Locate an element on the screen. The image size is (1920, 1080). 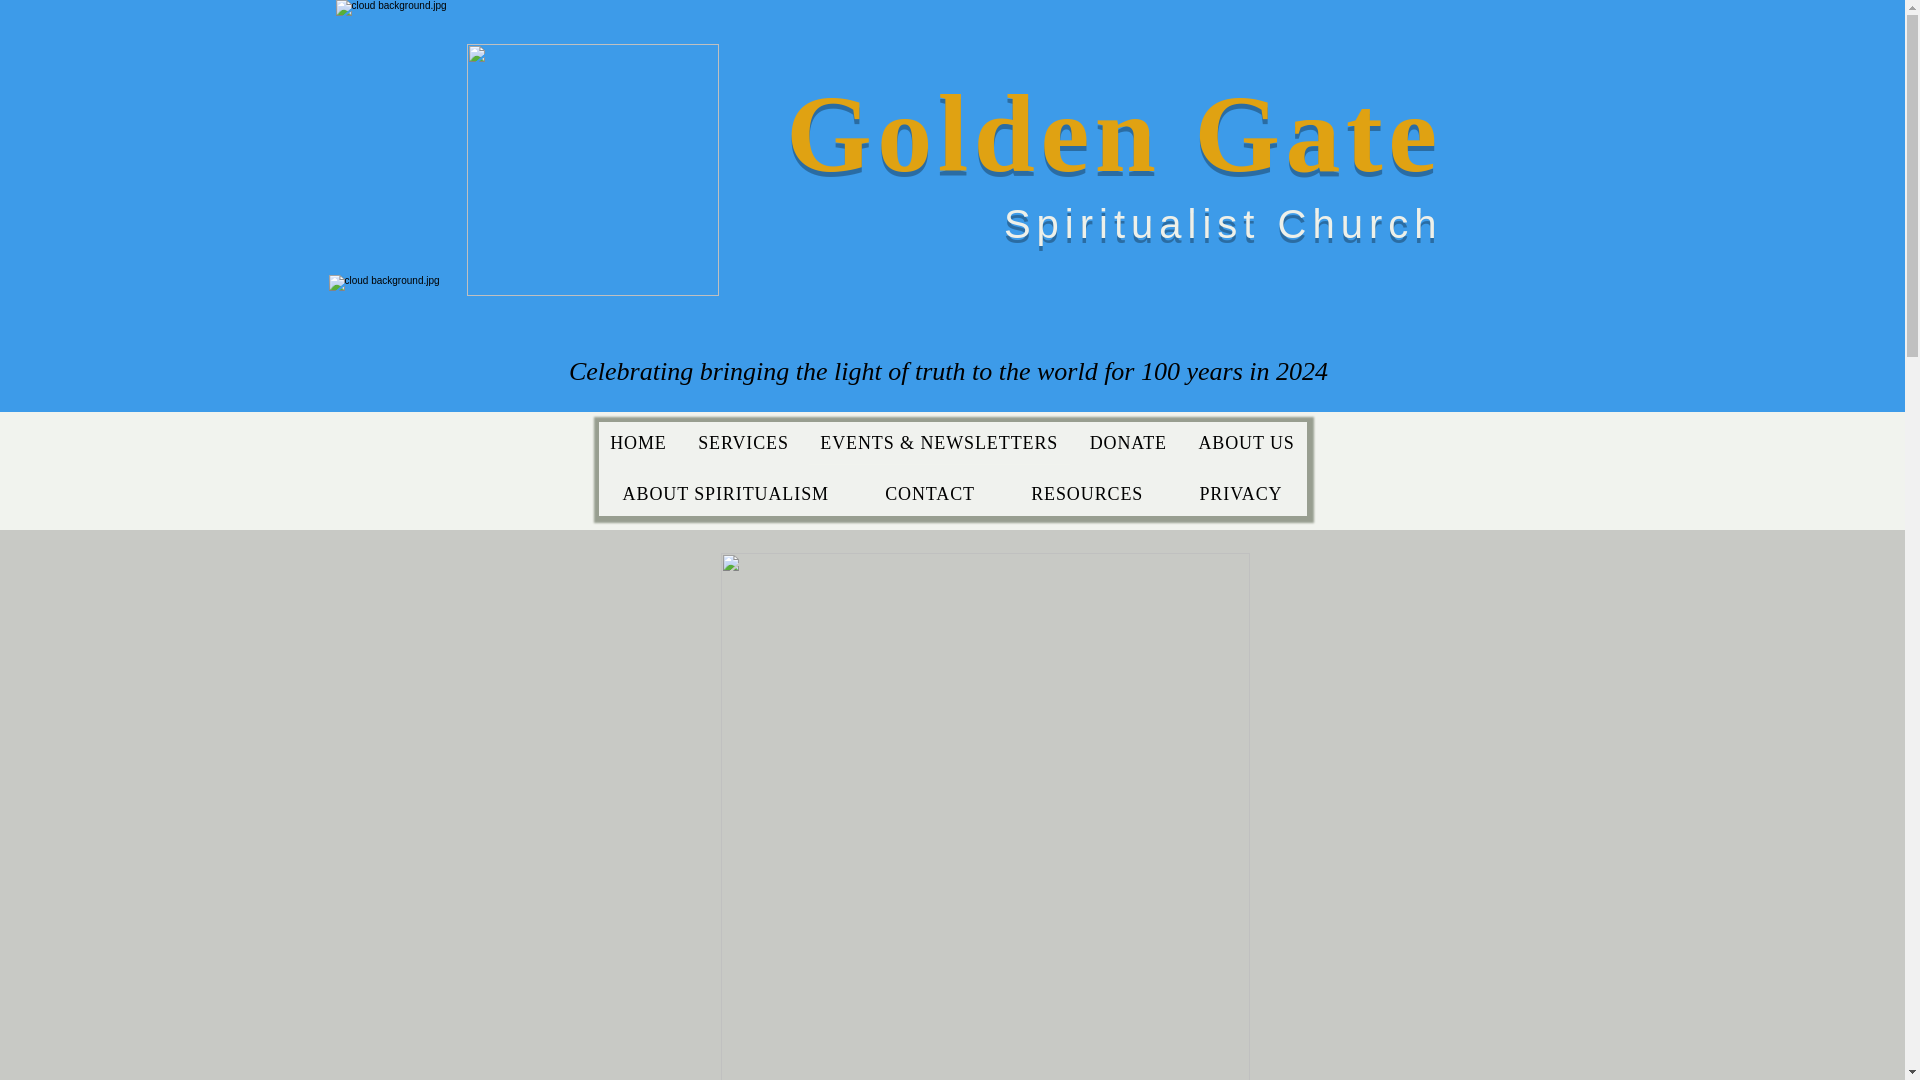
RESOURCES is located at coordinates (1086, 494).